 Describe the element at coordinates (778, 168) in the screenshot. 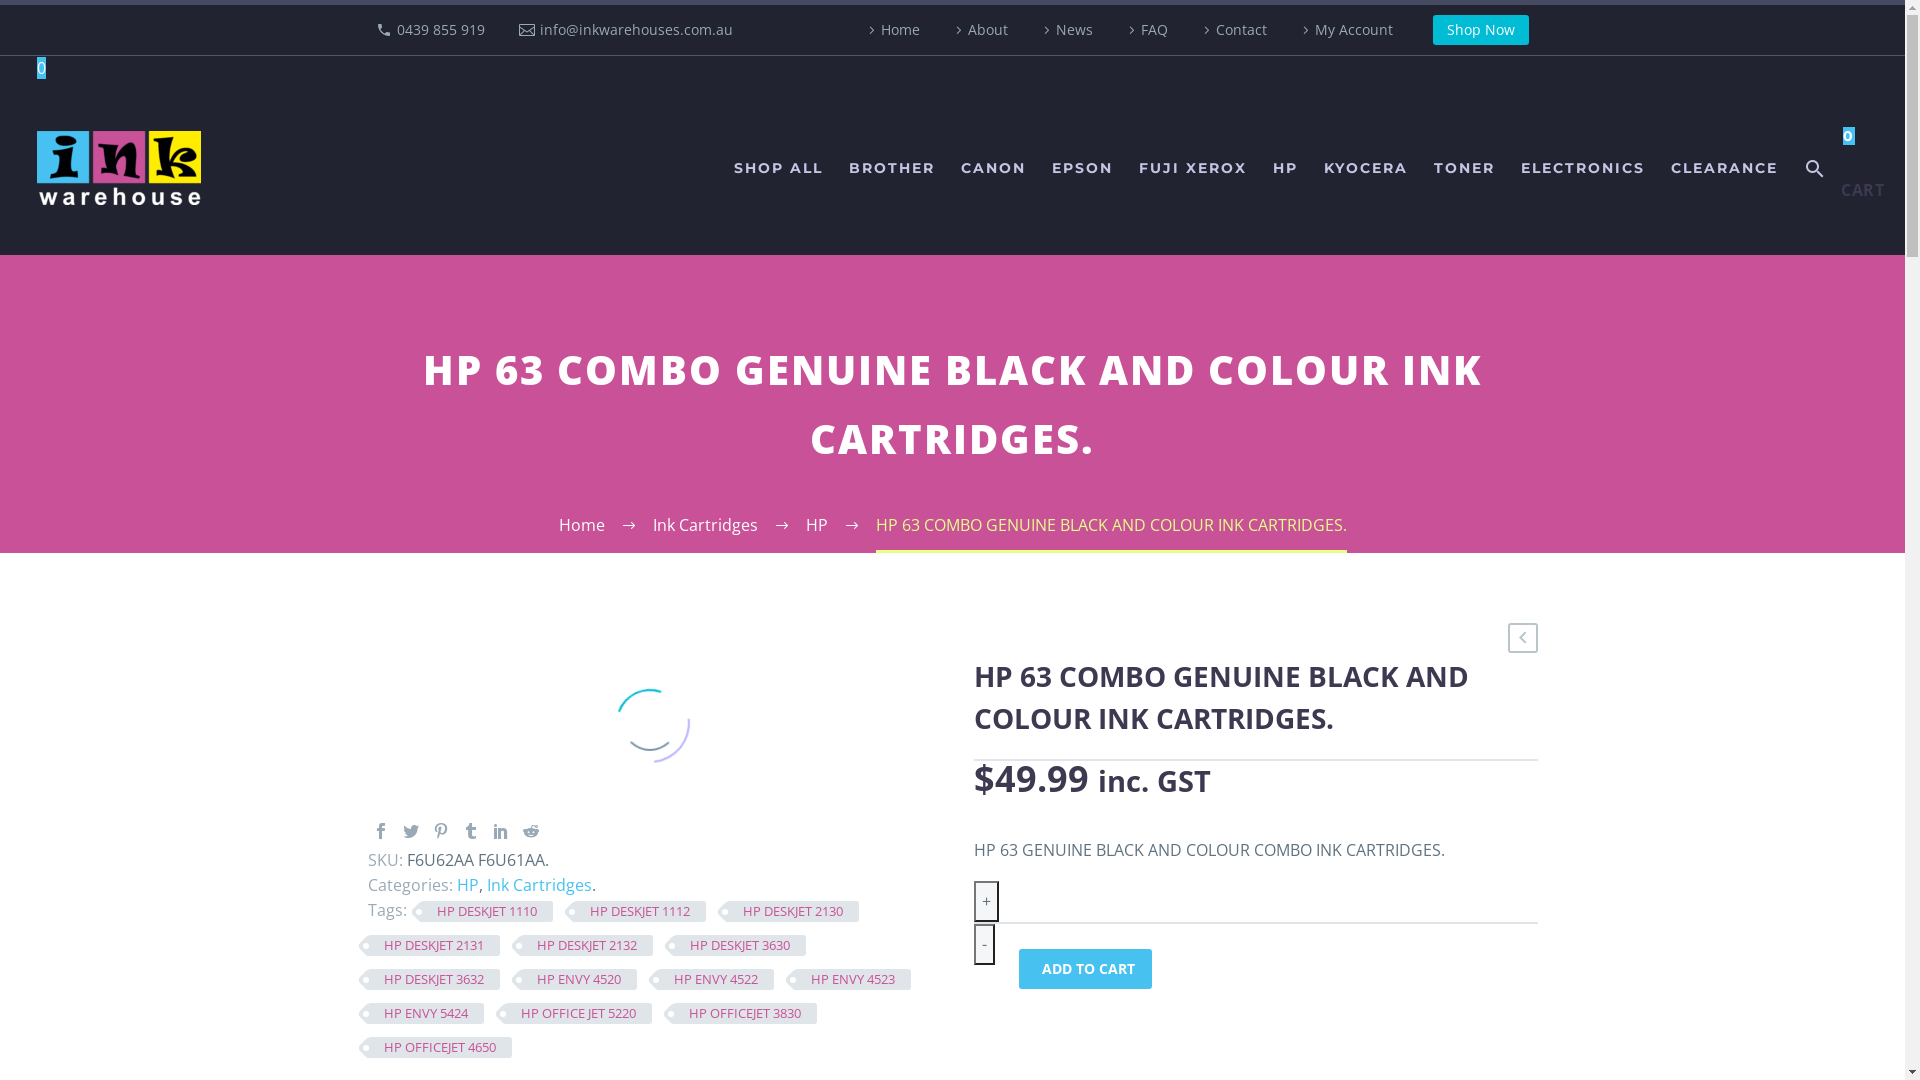

I see `SHOP ALL` at that location.